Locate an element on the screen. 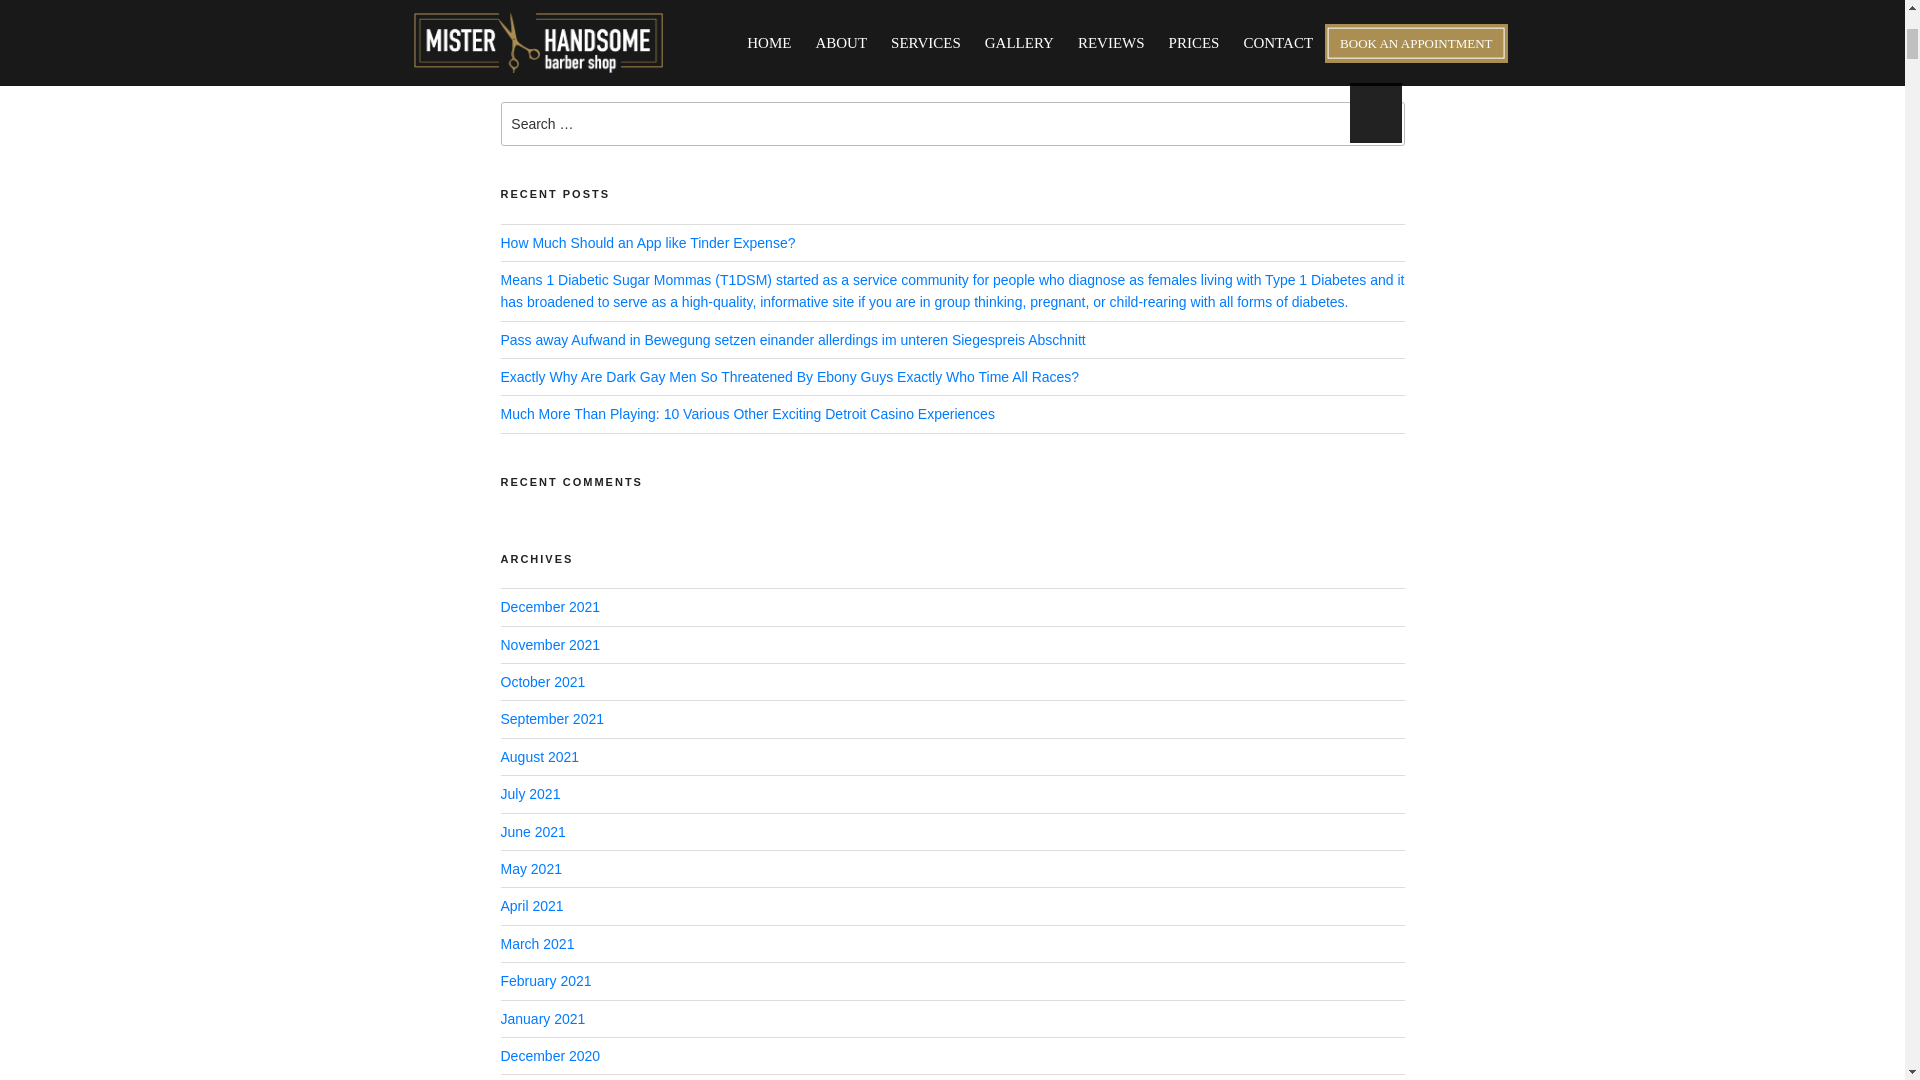  January 2021 is located at coordinates (542, 1018).